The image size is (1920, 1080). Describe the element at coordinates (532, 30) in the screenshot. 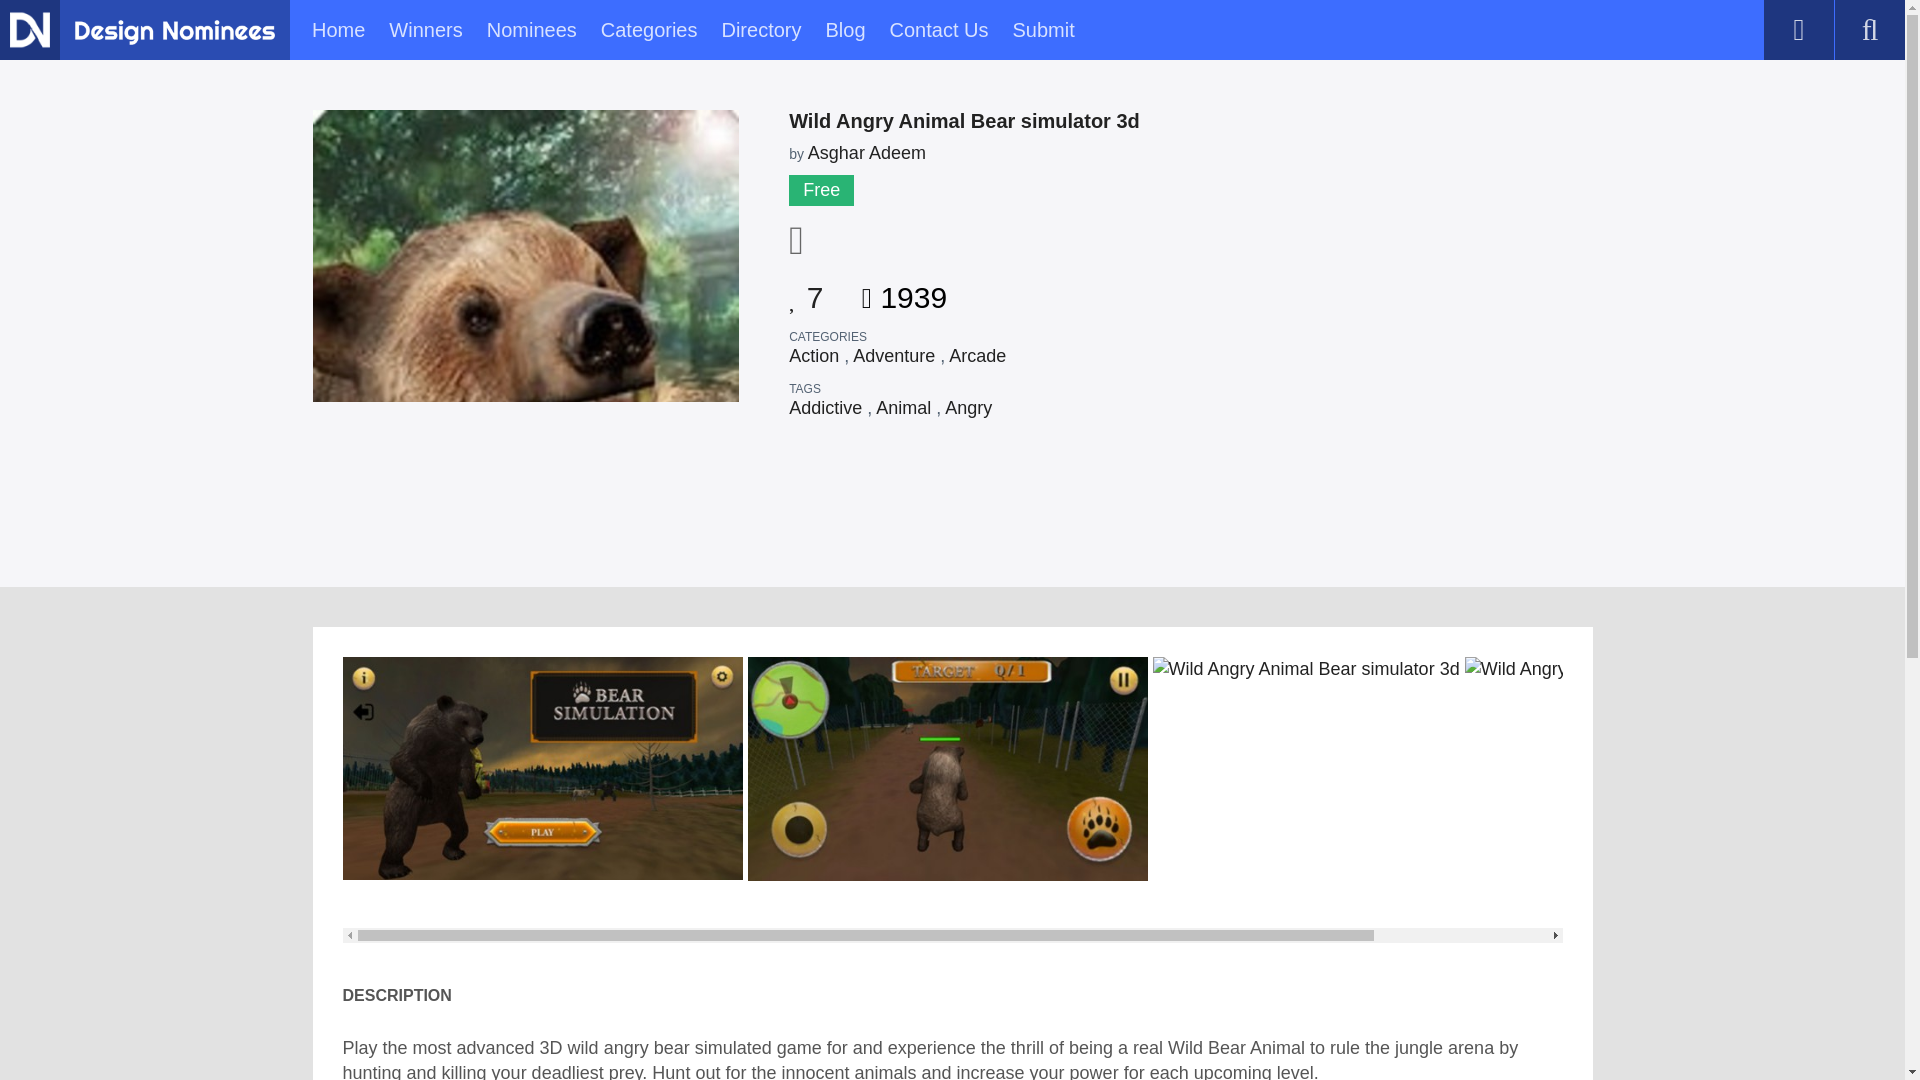

I see `Nominees` at that location.